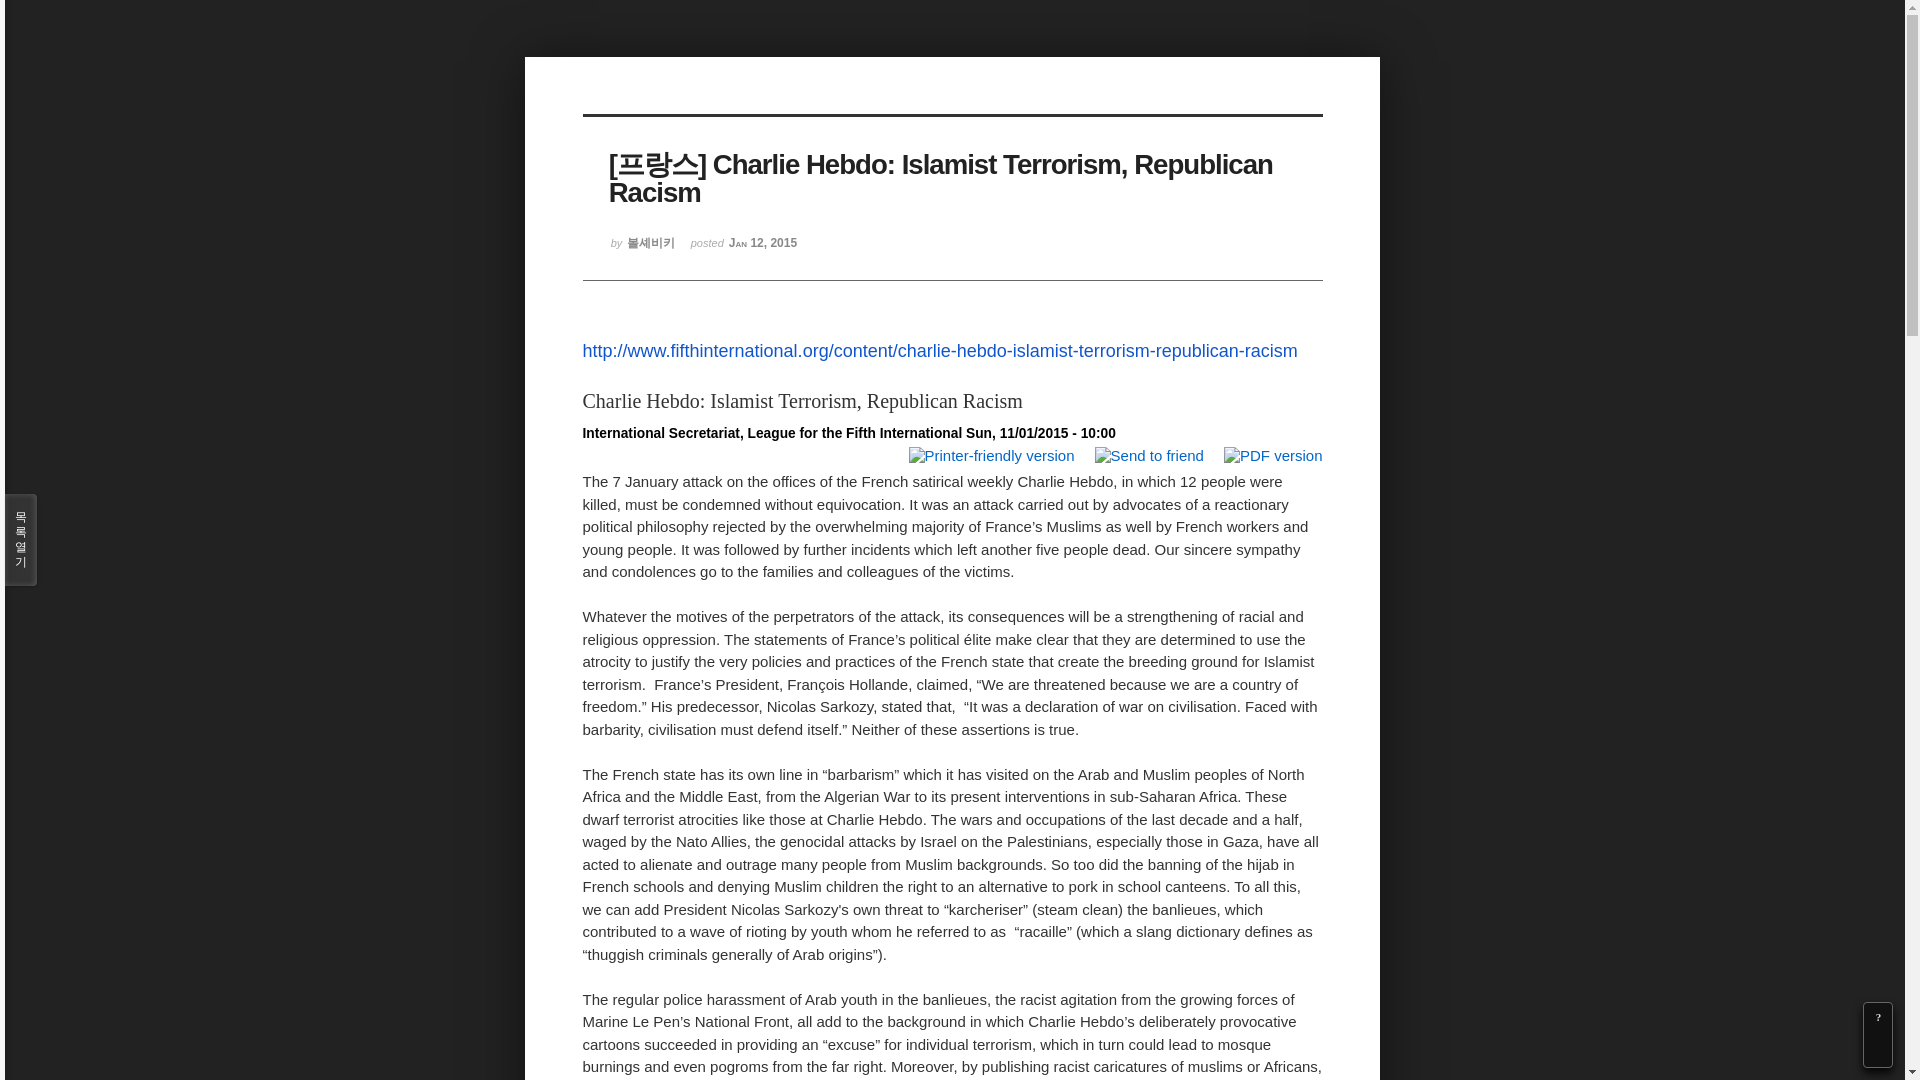 The width and height of the screenshot is (1920, 1080). What do you see at coordinates (1146, 456) in the screenshot?
I see `Send to friend` at bounding box center [1146, 456].